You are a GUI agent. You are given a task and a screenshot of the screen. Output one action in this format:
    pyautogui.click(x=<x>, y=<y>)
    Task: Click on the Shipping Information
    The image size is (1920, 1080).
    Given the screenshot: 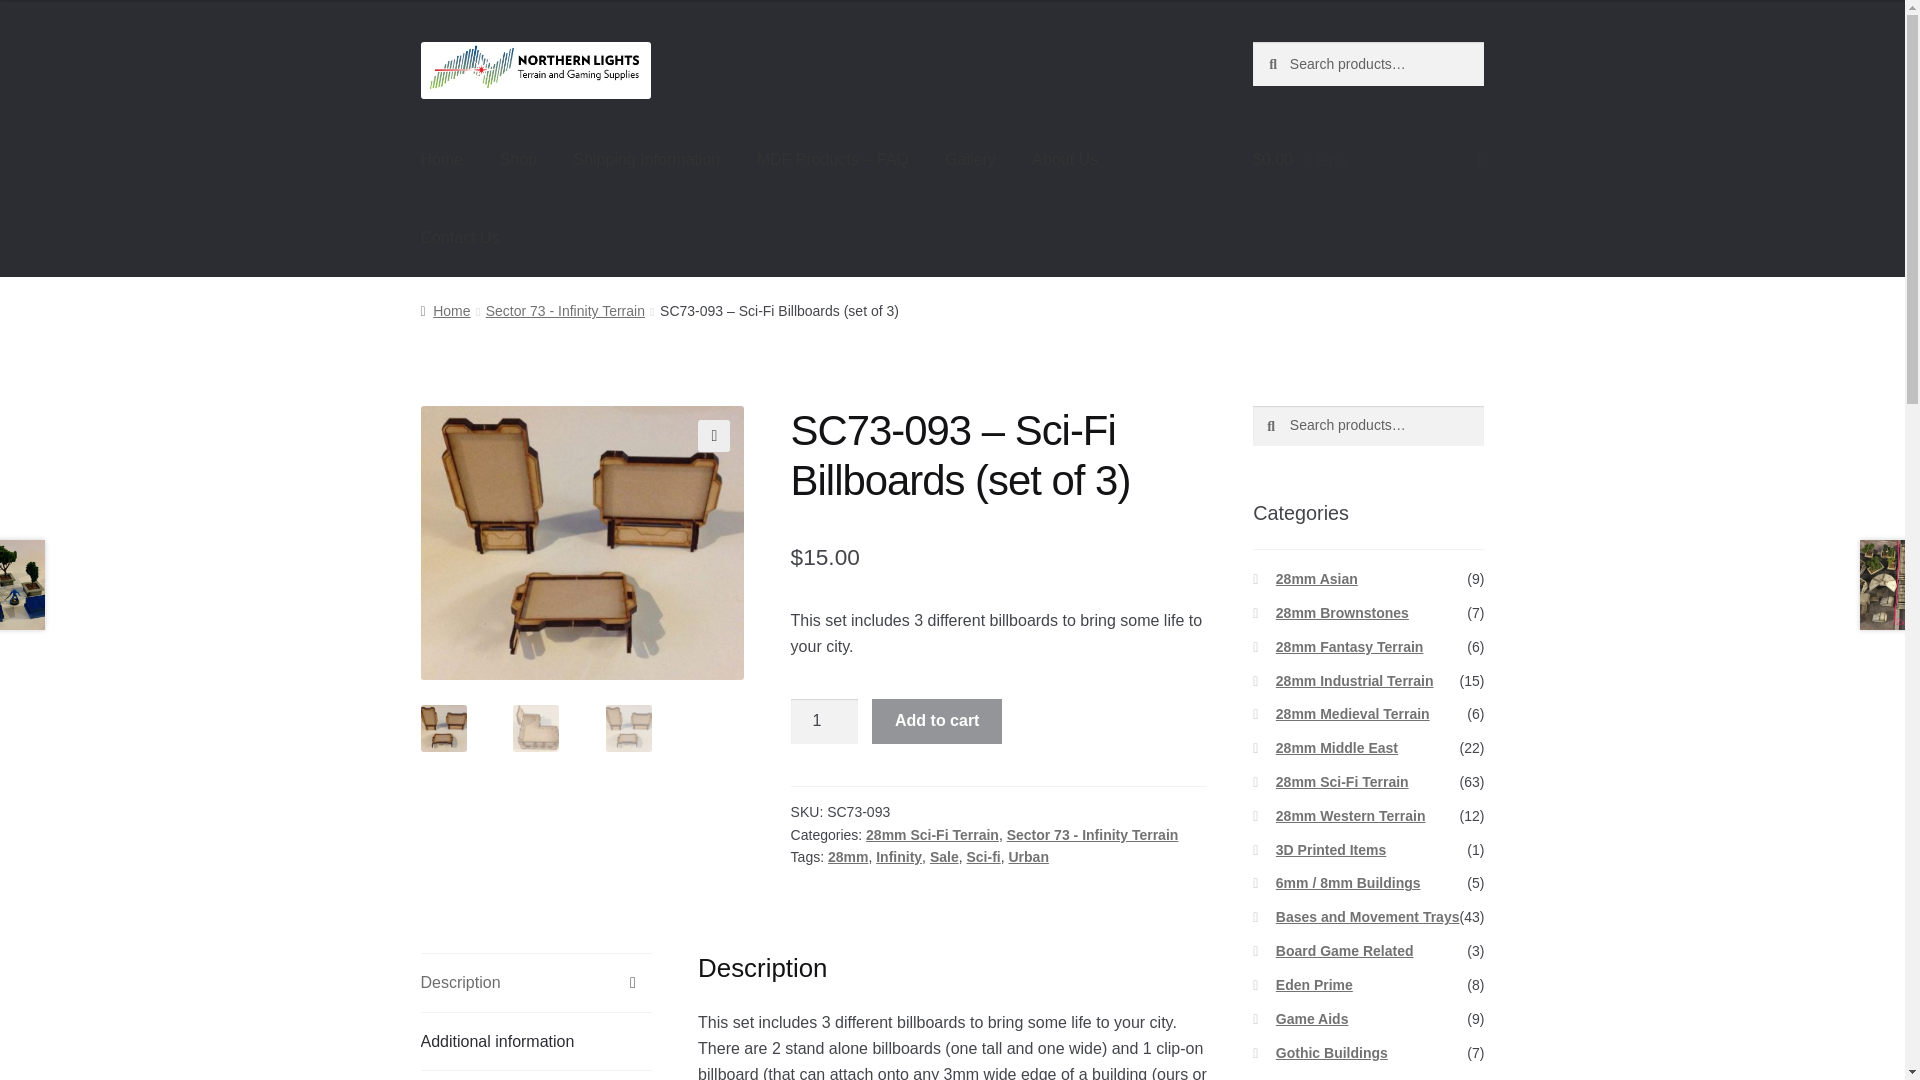 What is the action you would take?
    pyautogui.click(x=646, y=159)
    